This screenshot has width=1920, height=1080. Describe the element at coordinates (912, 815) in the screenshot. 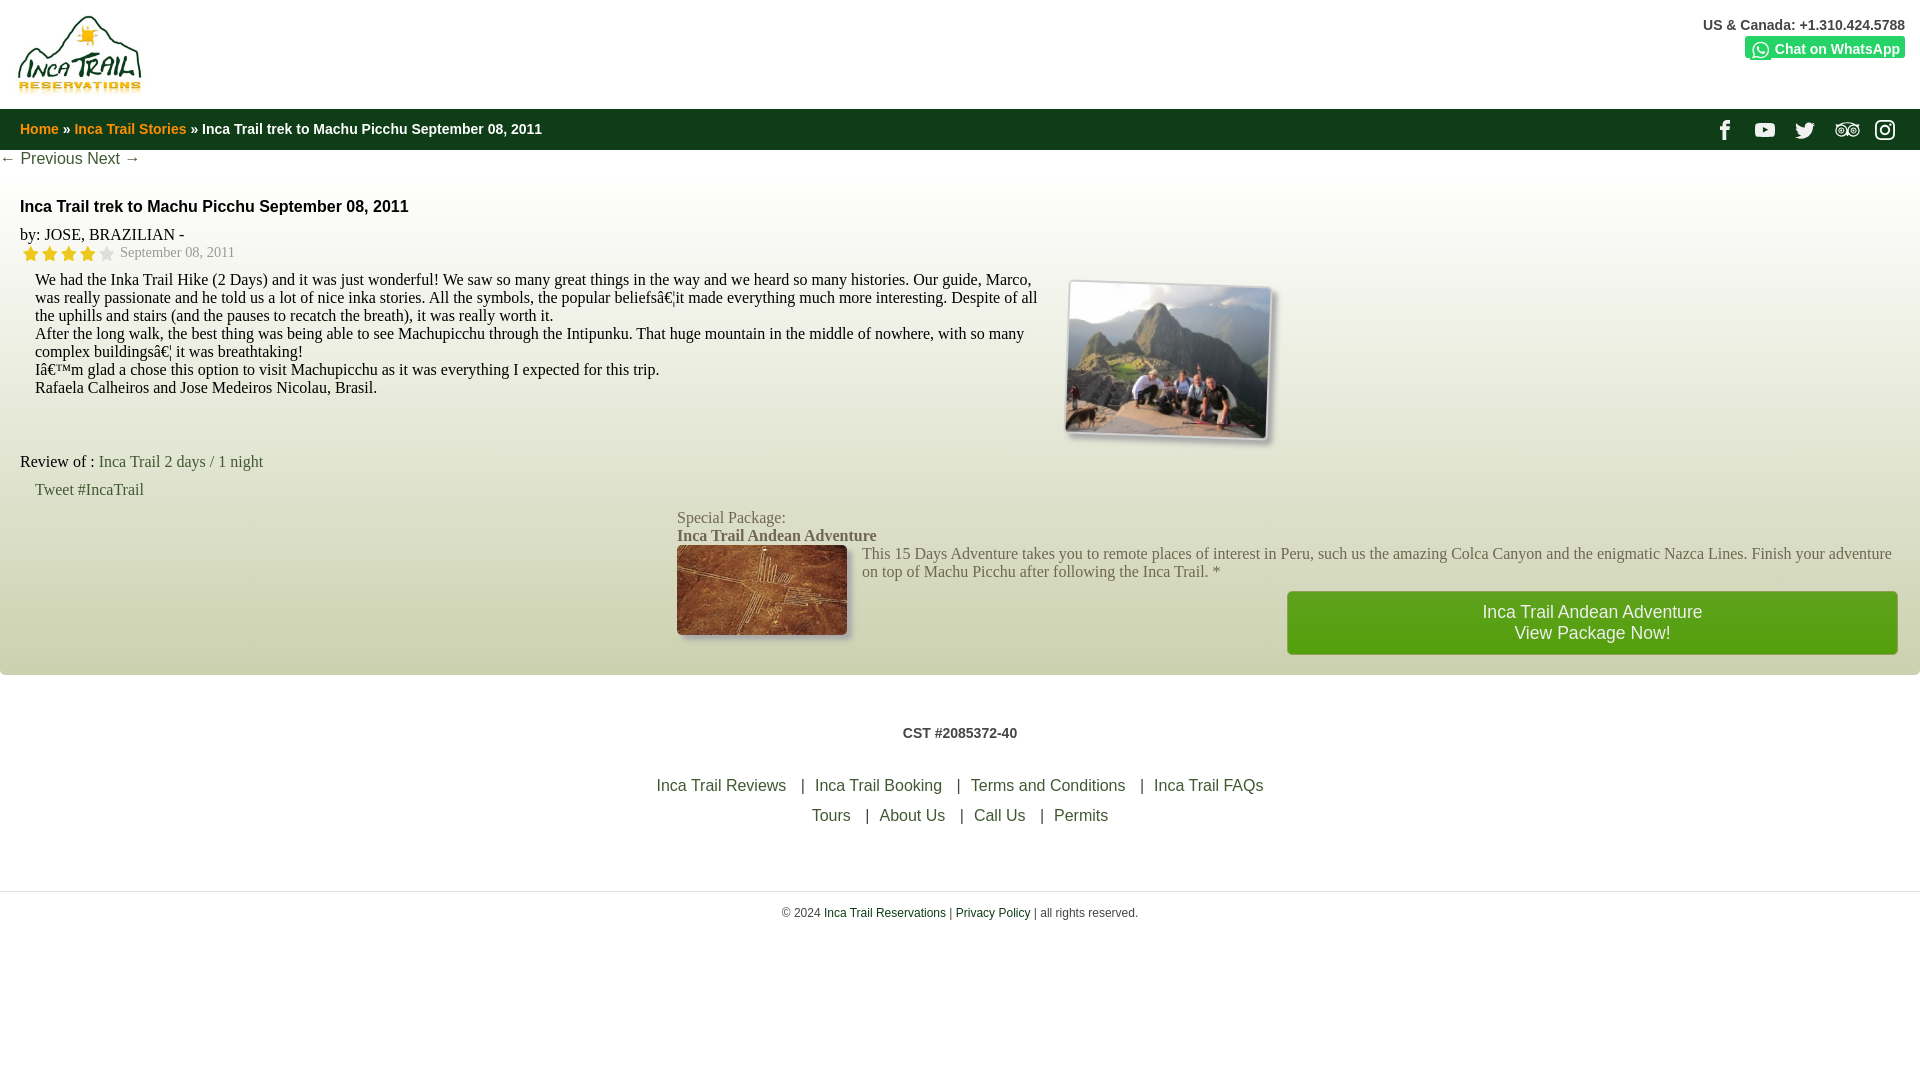

I see `About Us` at that location.